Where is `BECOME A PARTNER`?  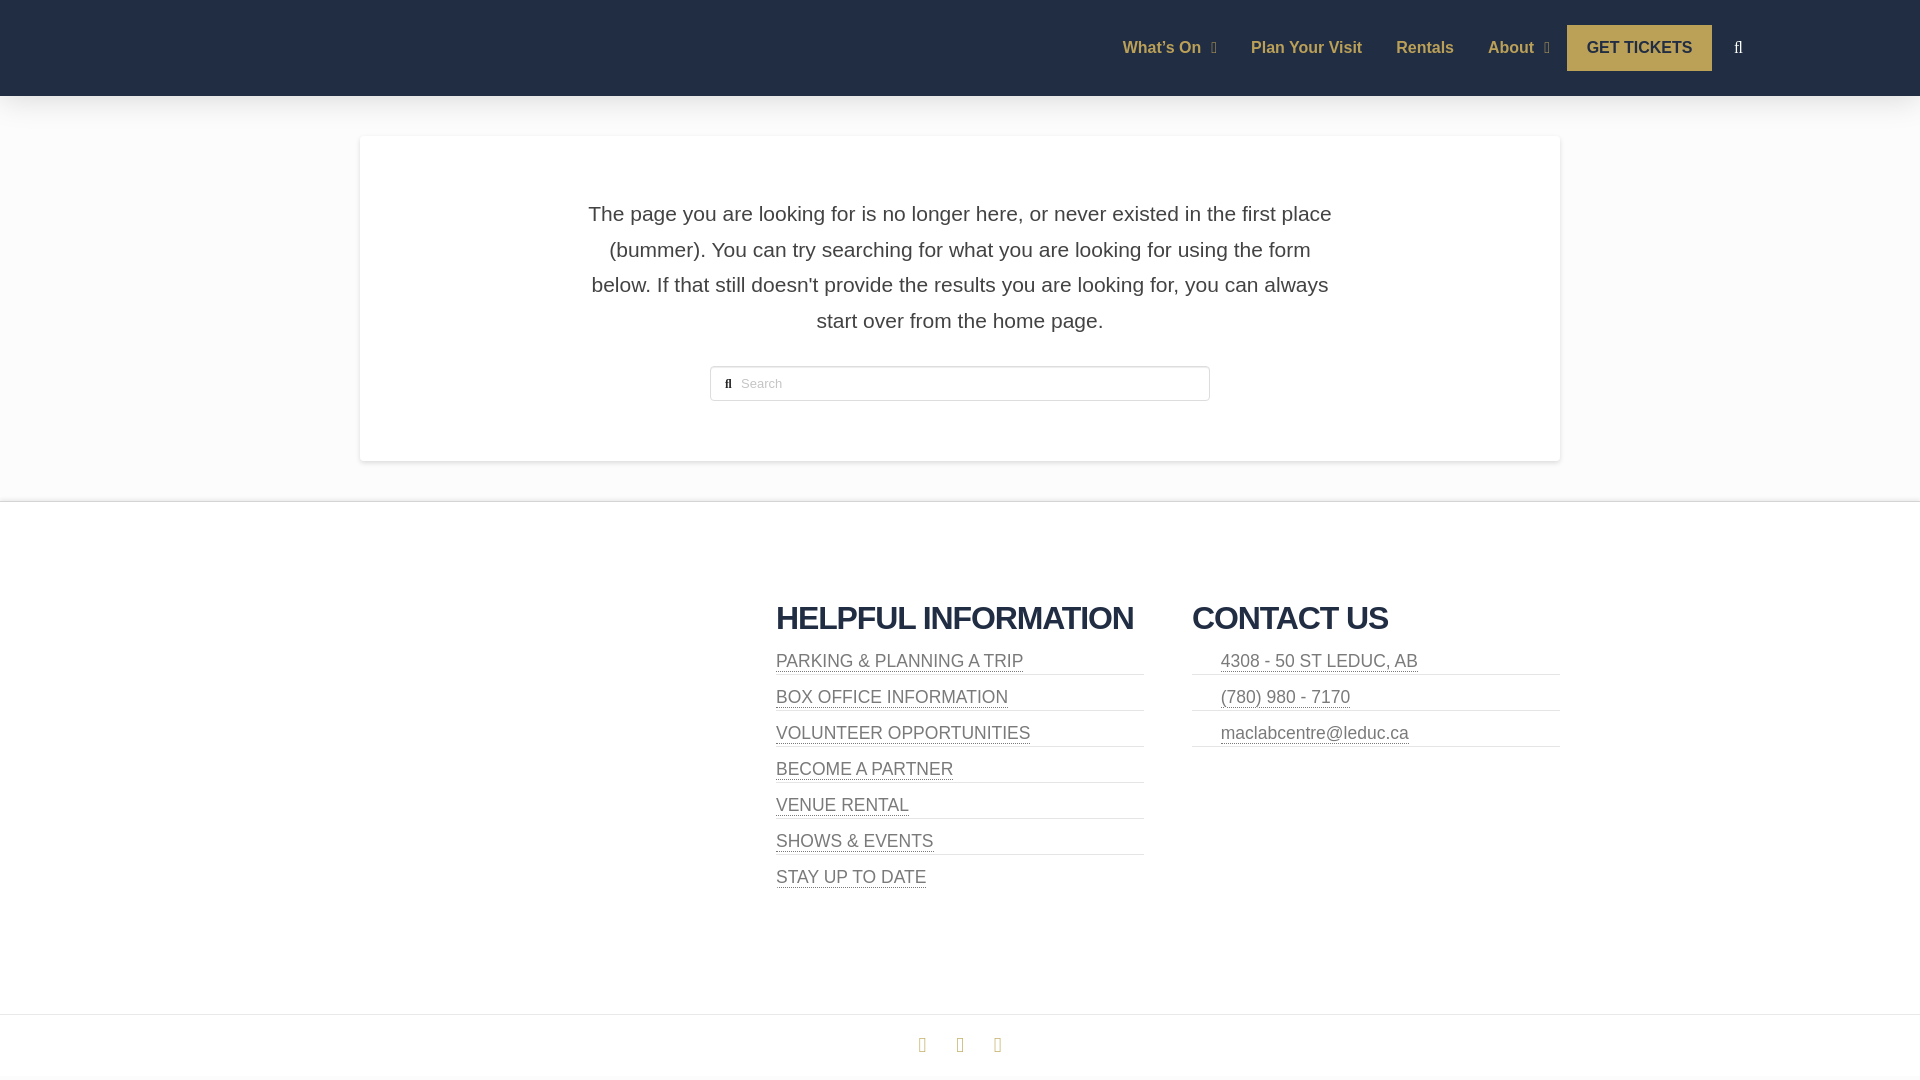 BECOME A PARTNER is located at coordinates (864, 769).